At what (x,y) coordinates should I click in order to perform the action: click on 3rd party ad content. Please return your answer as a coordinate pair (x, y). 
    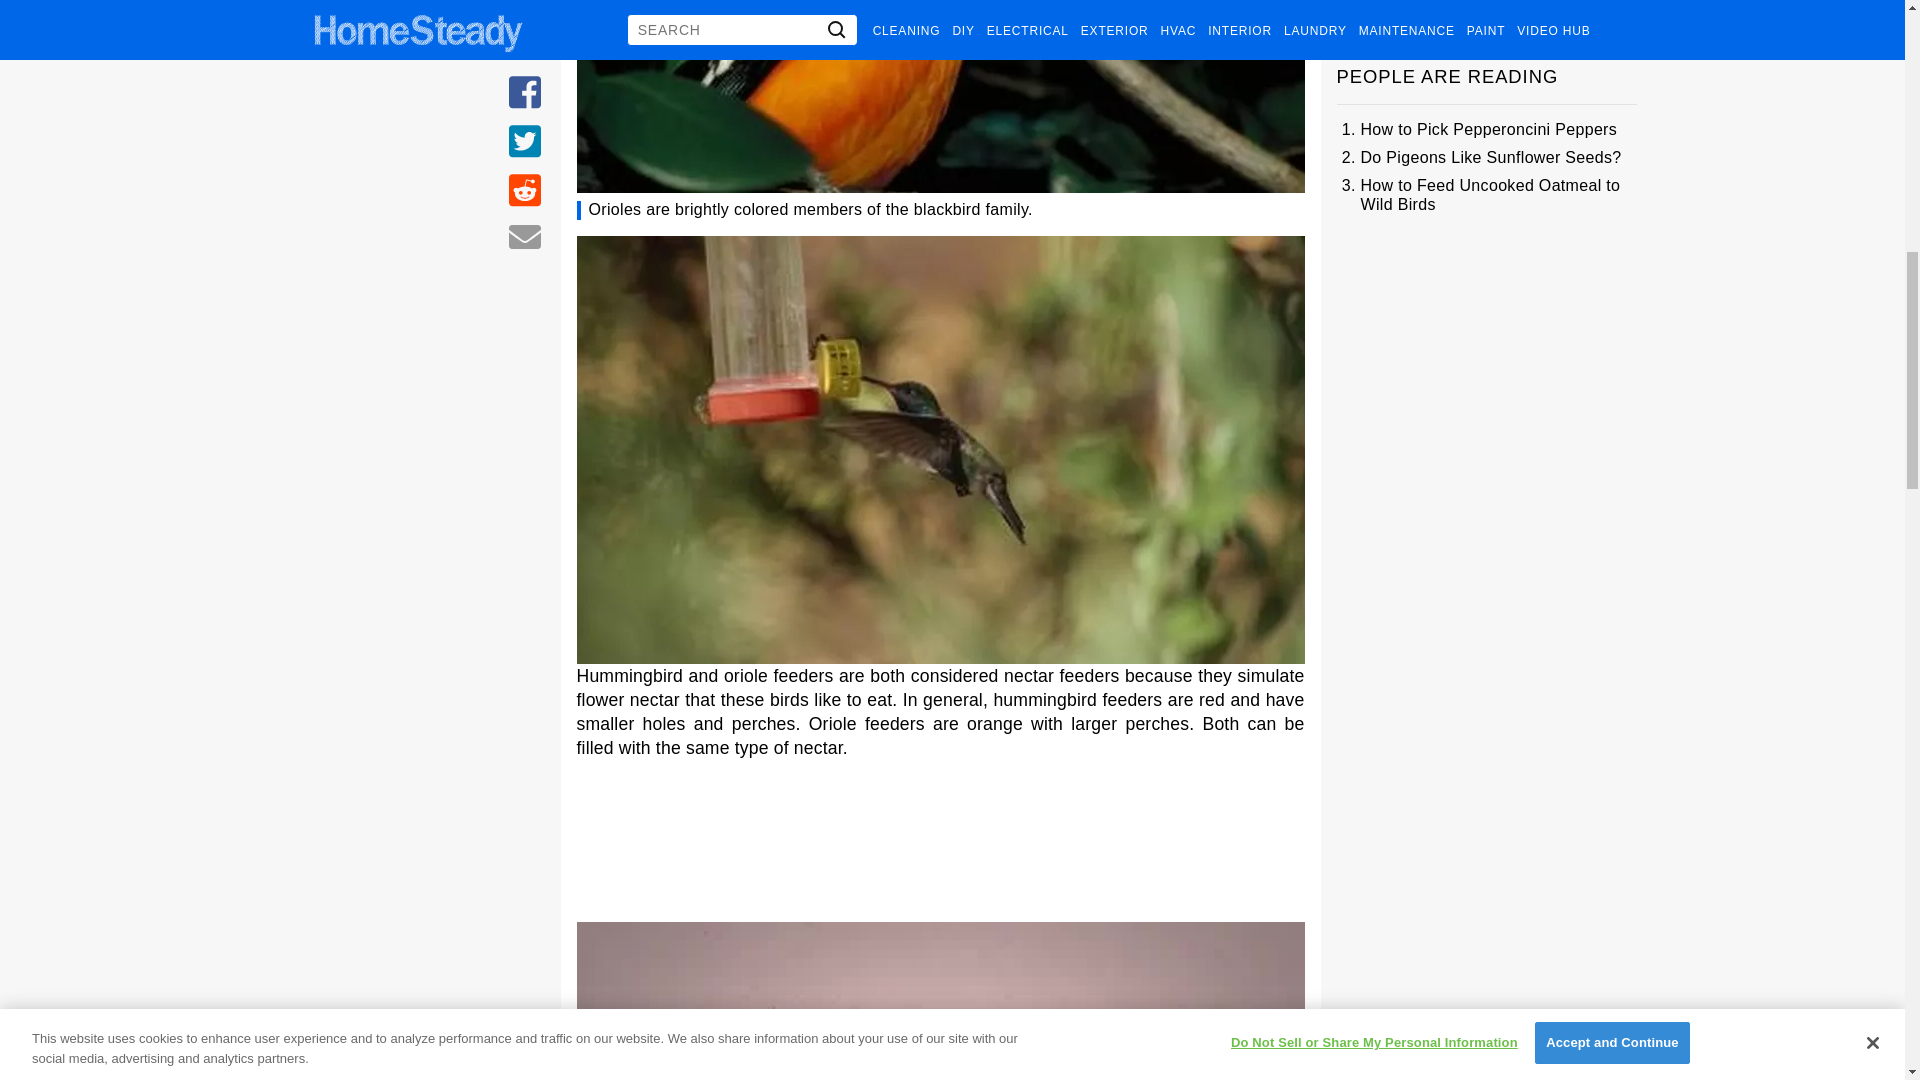
    Looking at the image, I should click on (1486, 370).